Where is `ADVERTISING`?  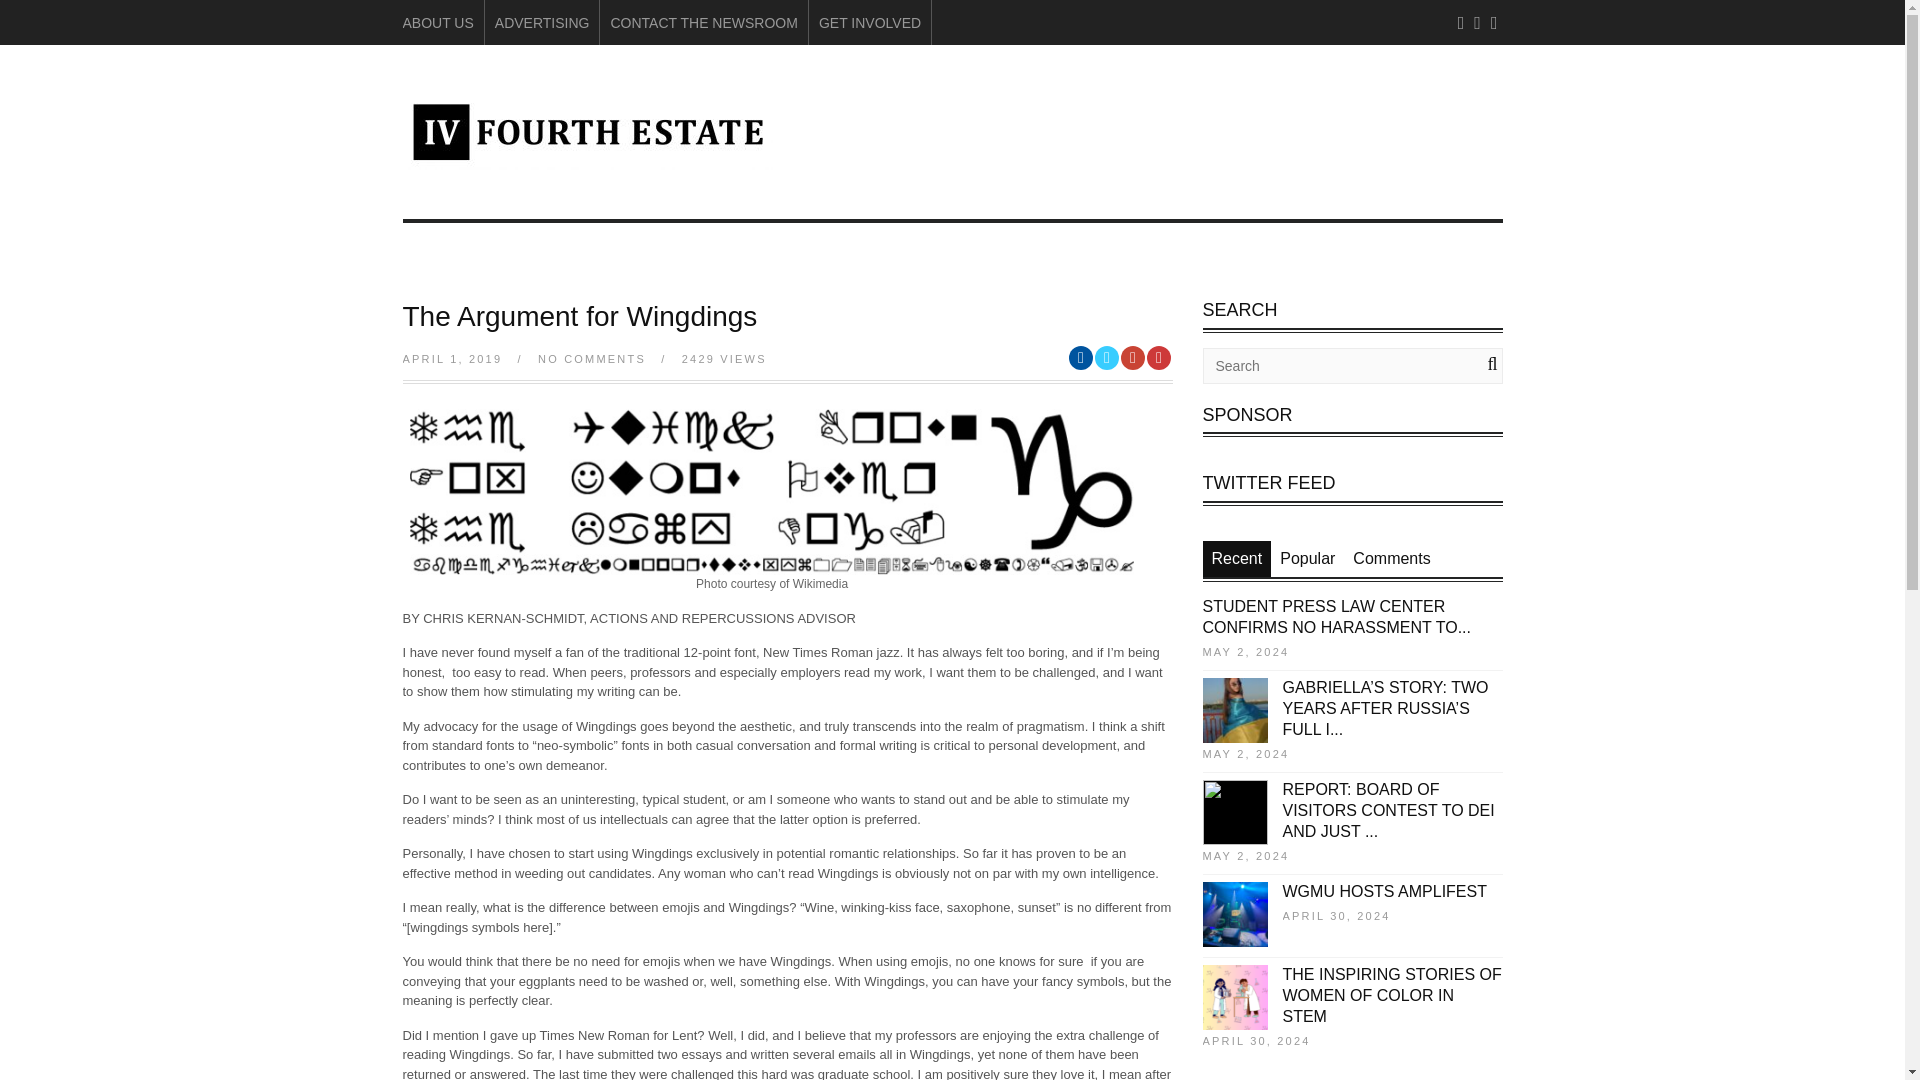
ADVERTISING is located at coordinates (542, 22).